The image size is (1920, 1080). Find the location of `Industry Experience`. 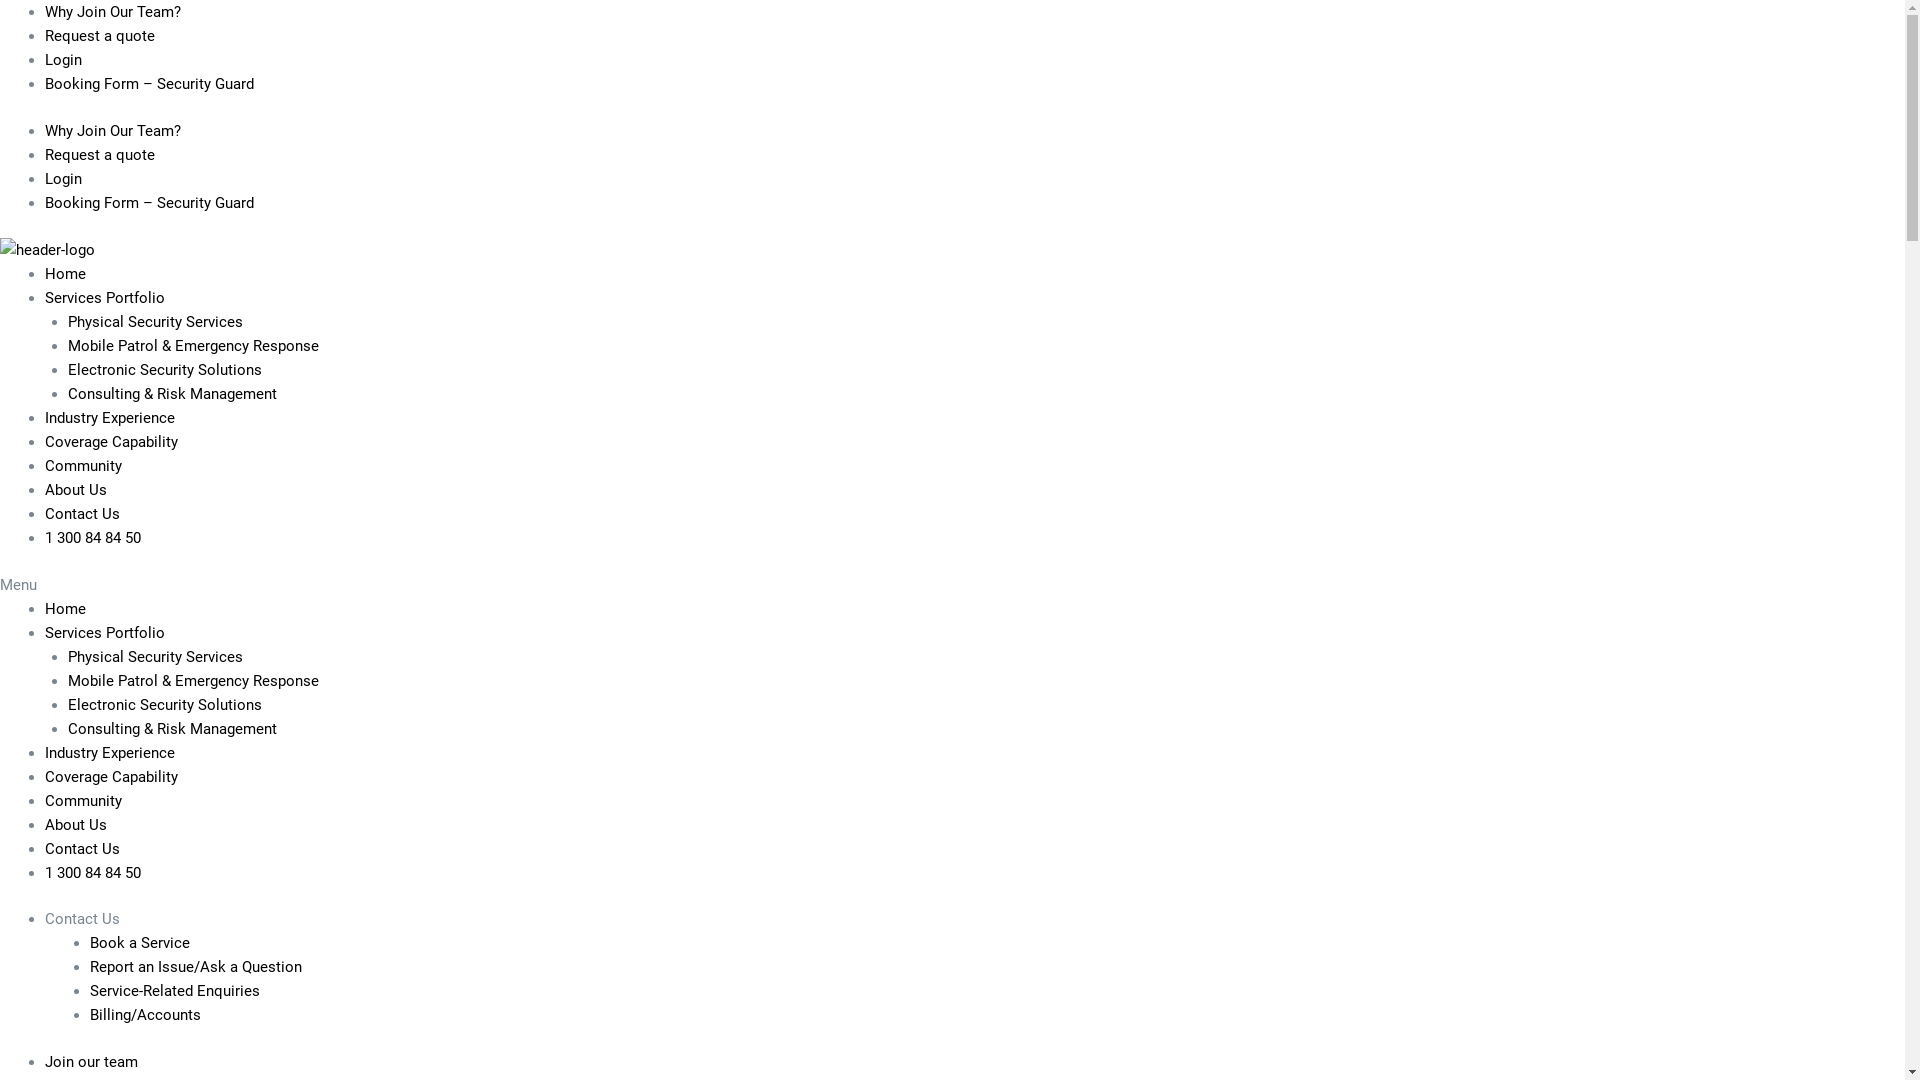

Industry Experience is located at coordinates (110, 753).